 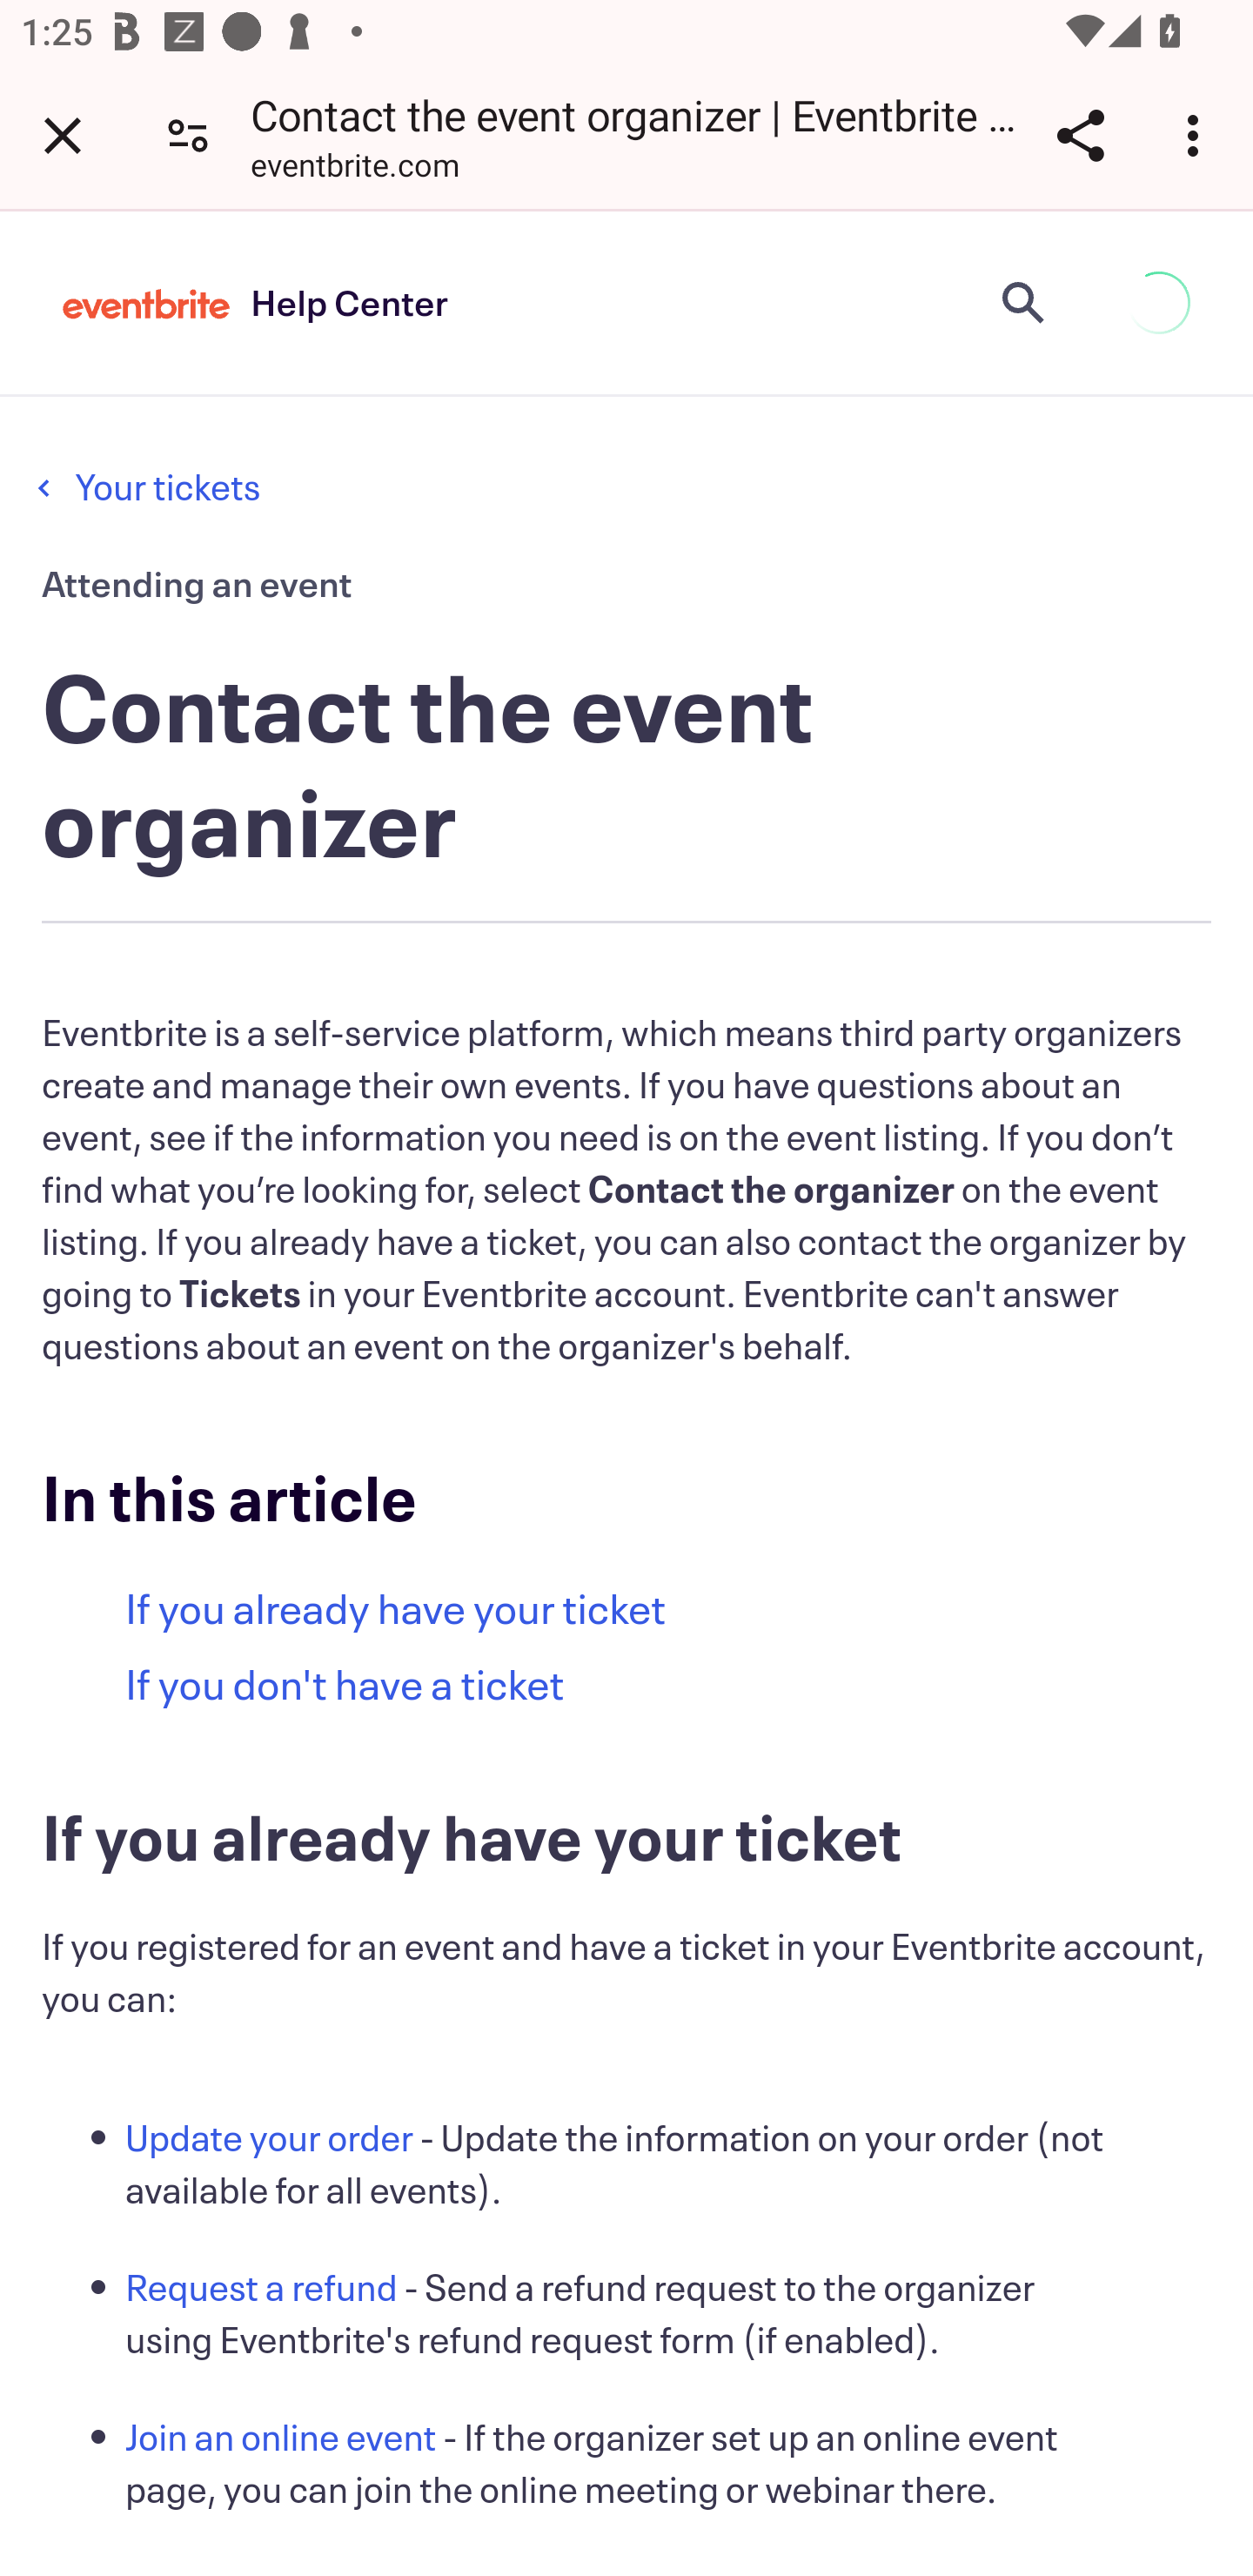 I want to click on Eventbrite Help Center Eventbrite logo Help Center, so click(x=256, y=302).